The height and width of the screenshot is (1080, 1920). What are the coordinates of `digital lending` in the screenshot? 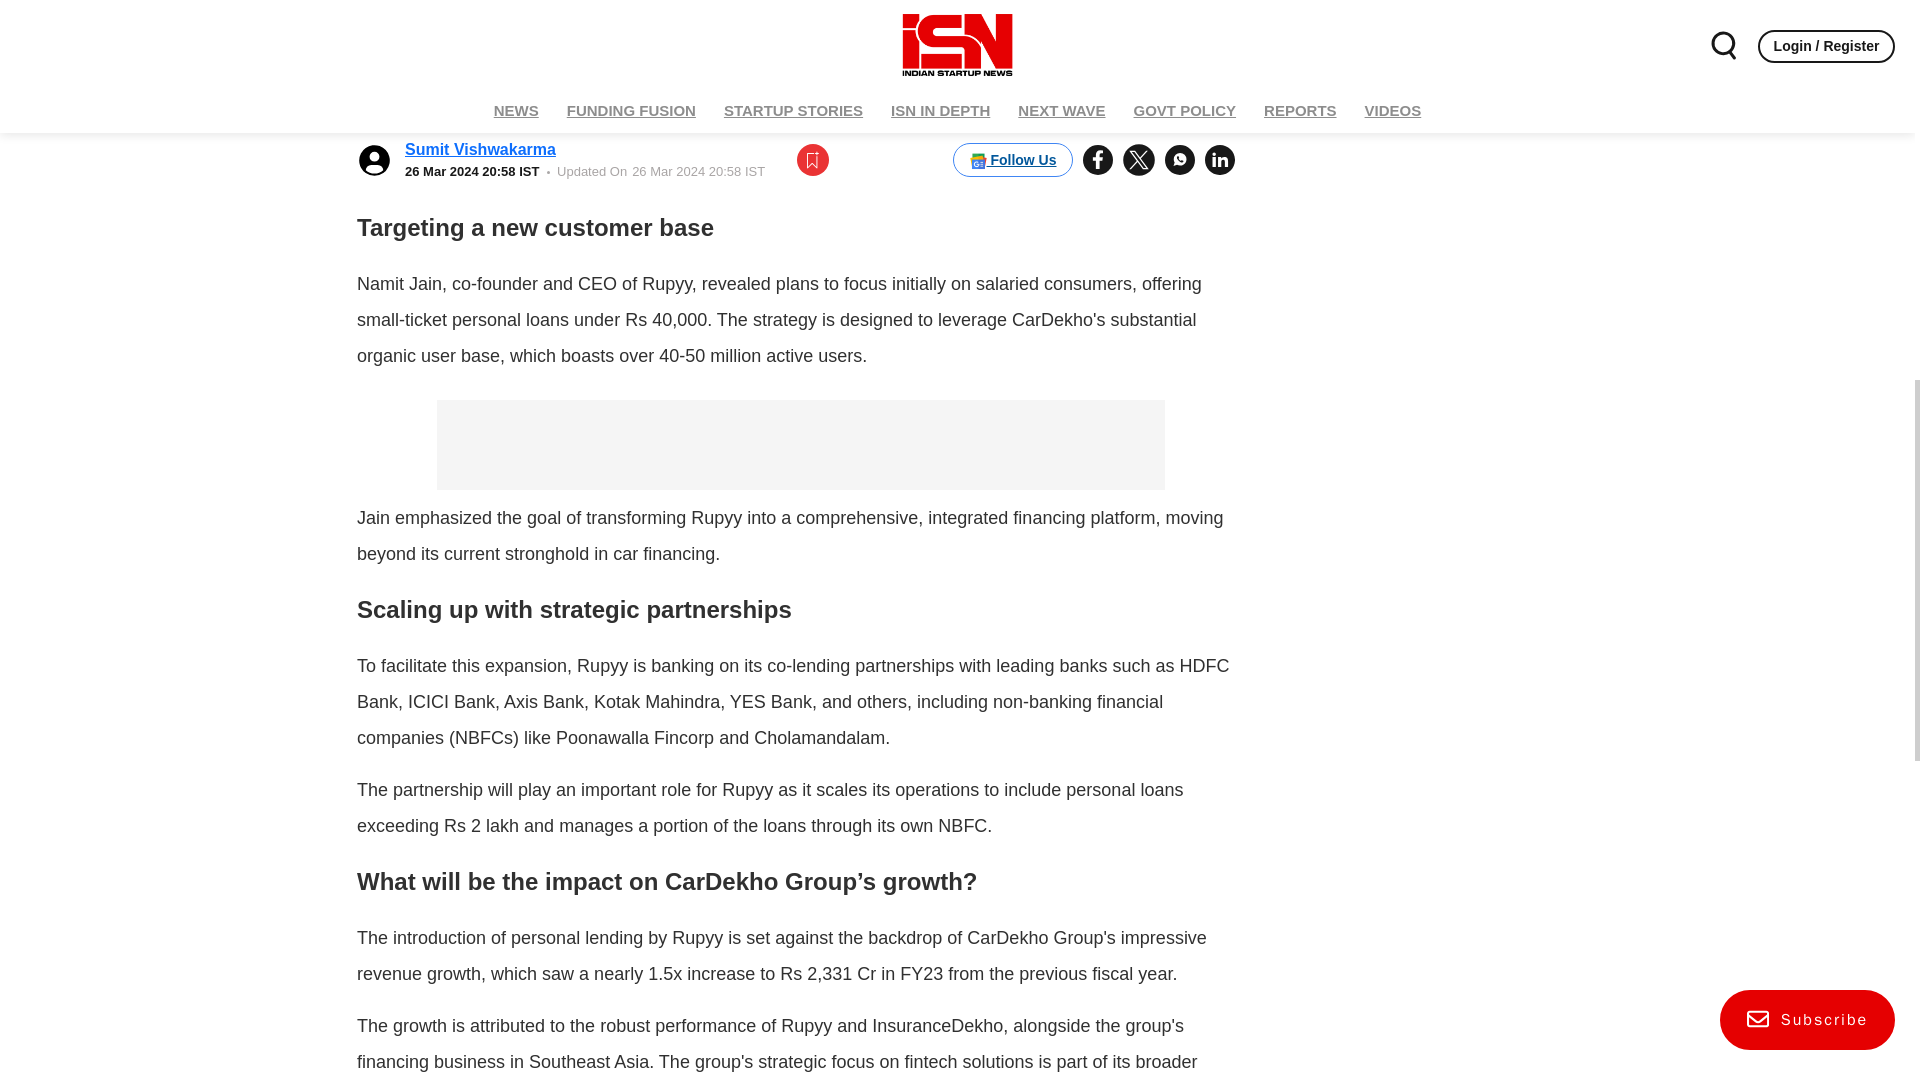 It's located at (868, 48).